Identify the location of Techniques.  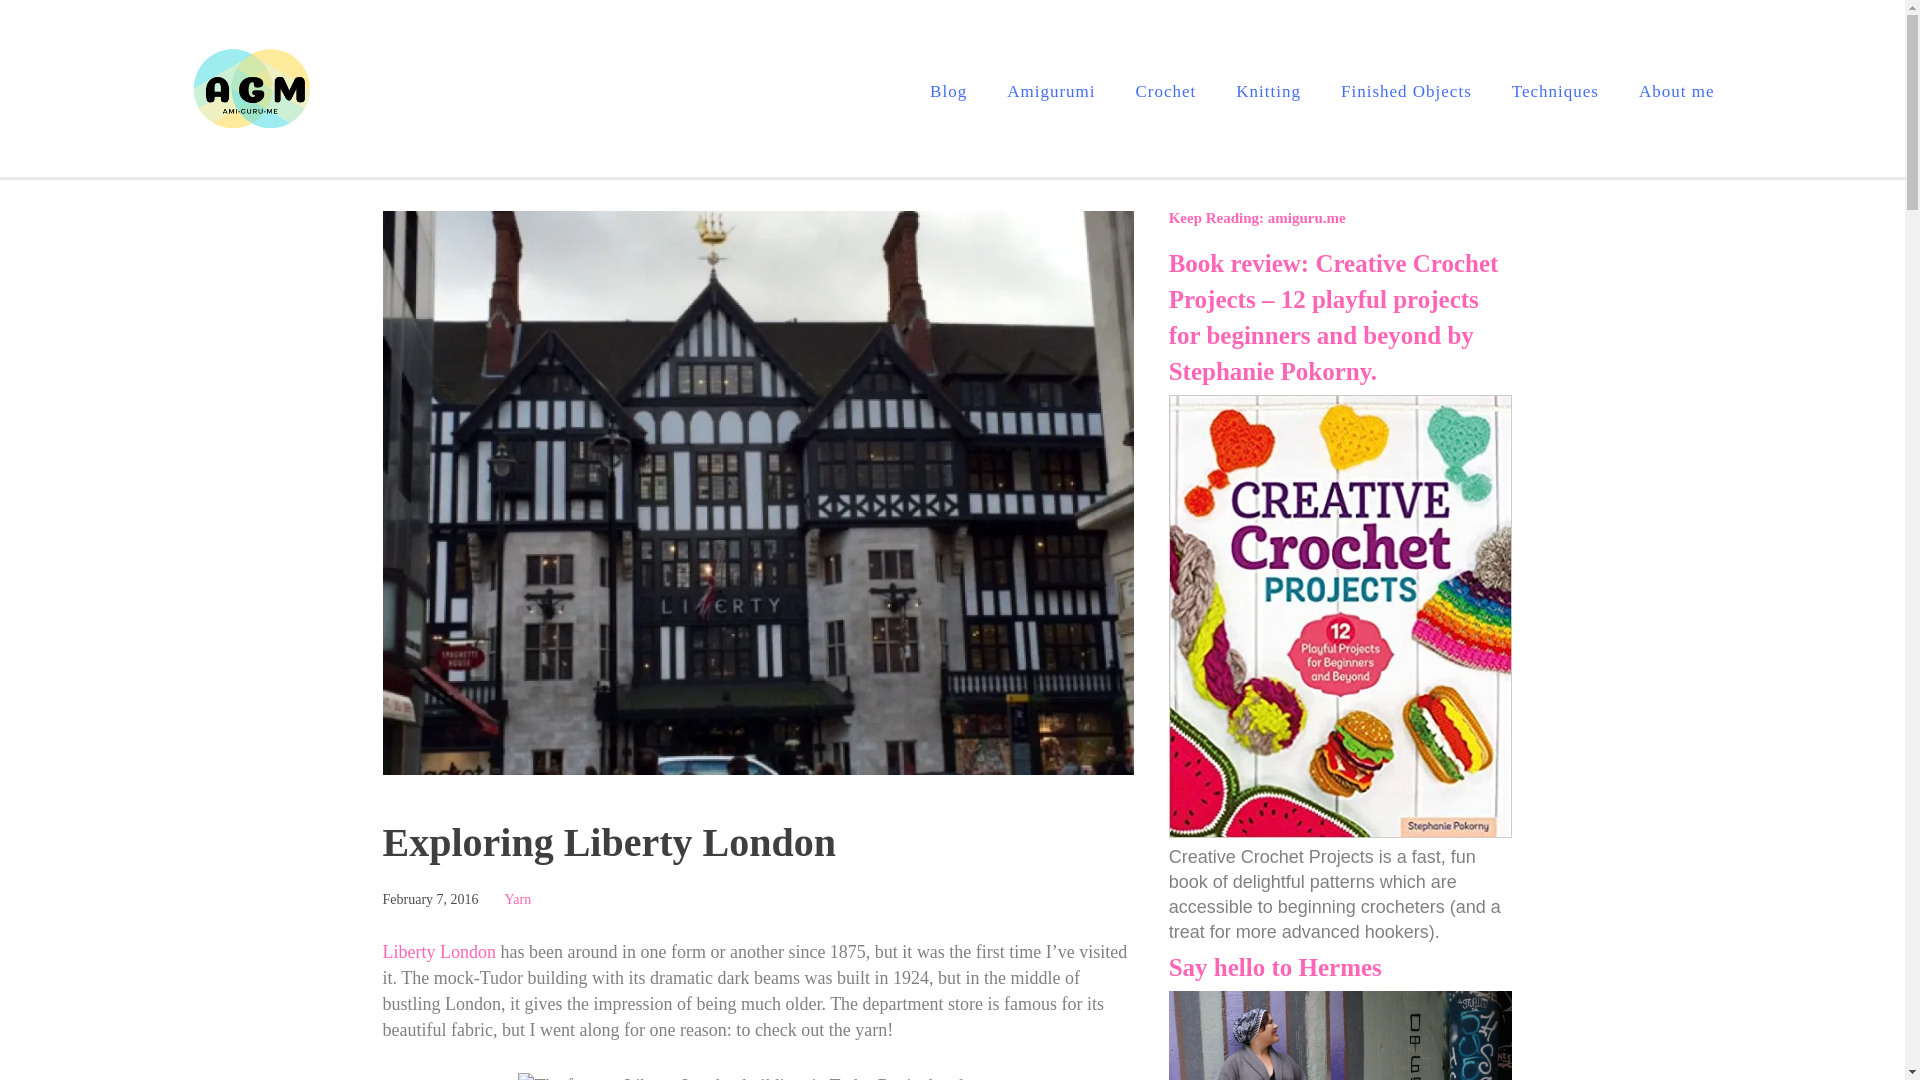
(1556, 92).